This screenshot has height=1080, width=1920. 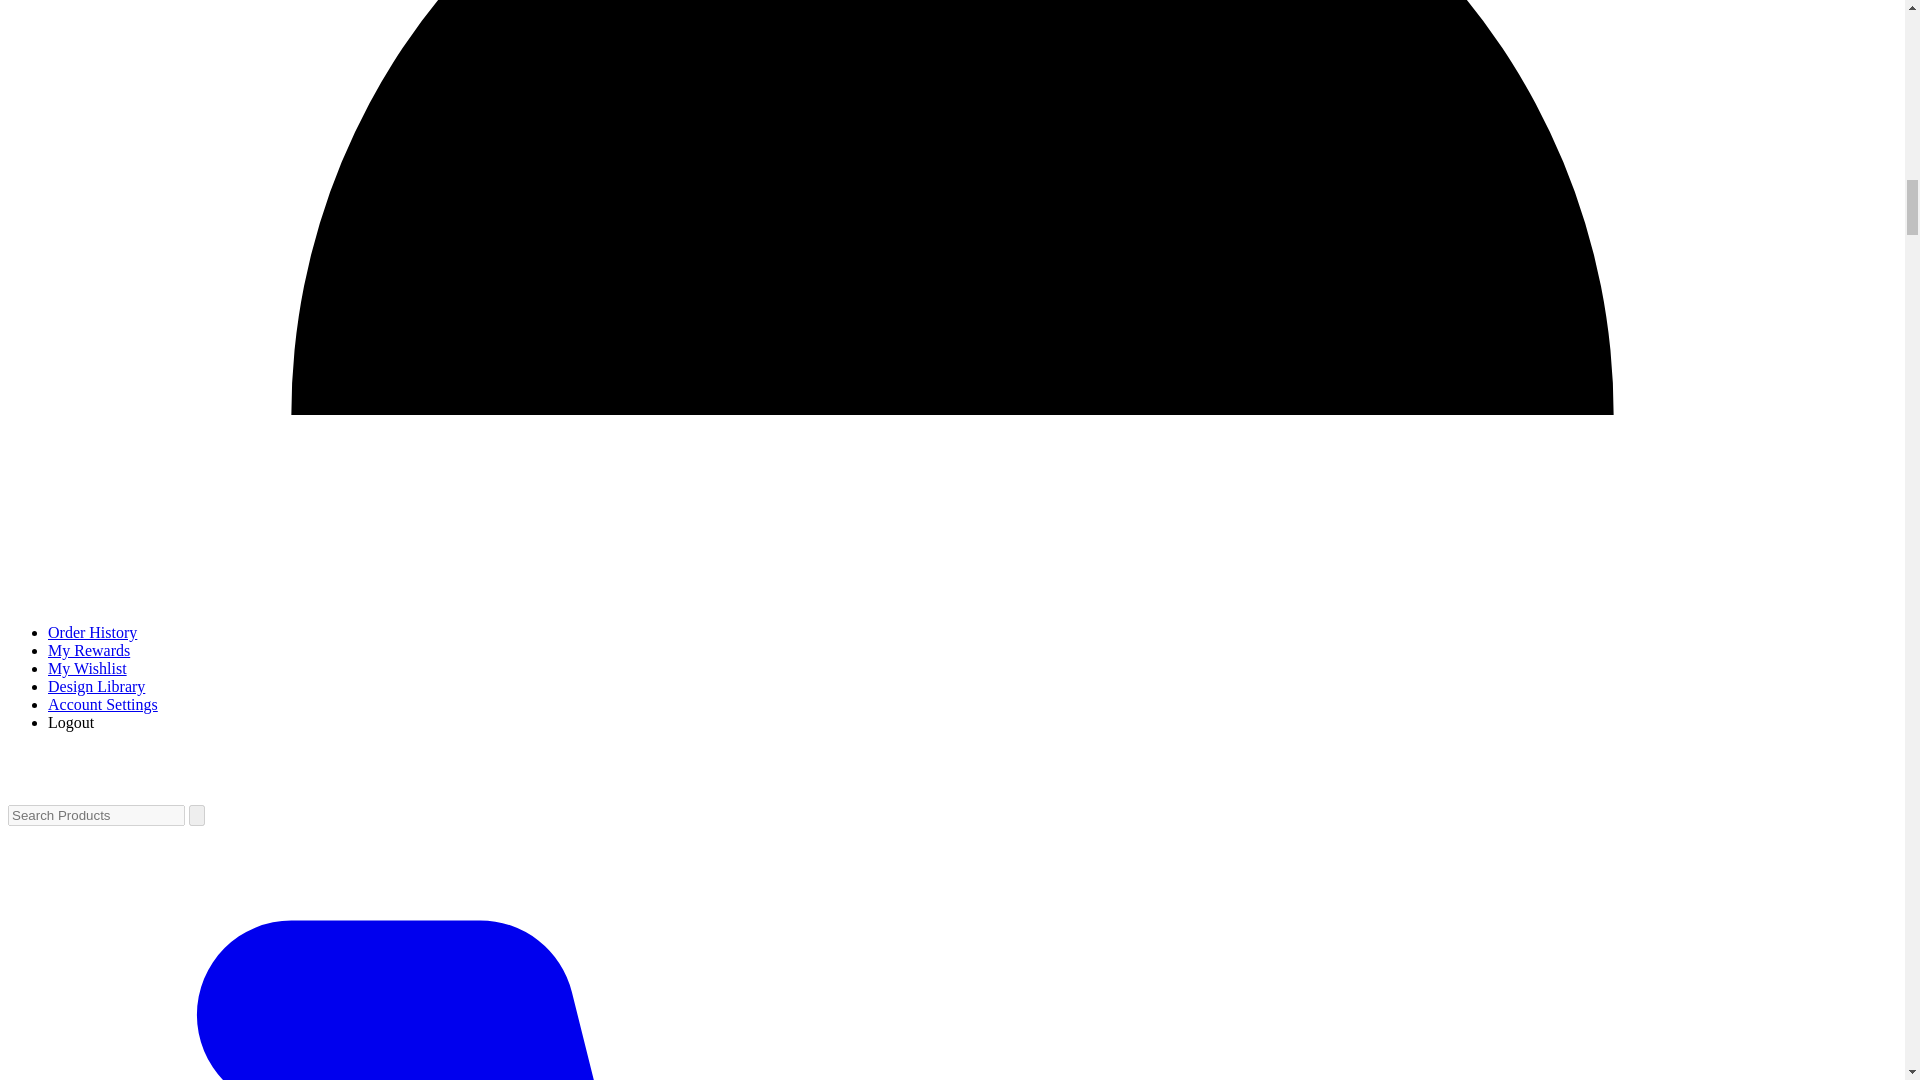 What do you see at coordinates (96, 686) in the screenshot?
I see `Design Library` at bounding box center [96, 686].